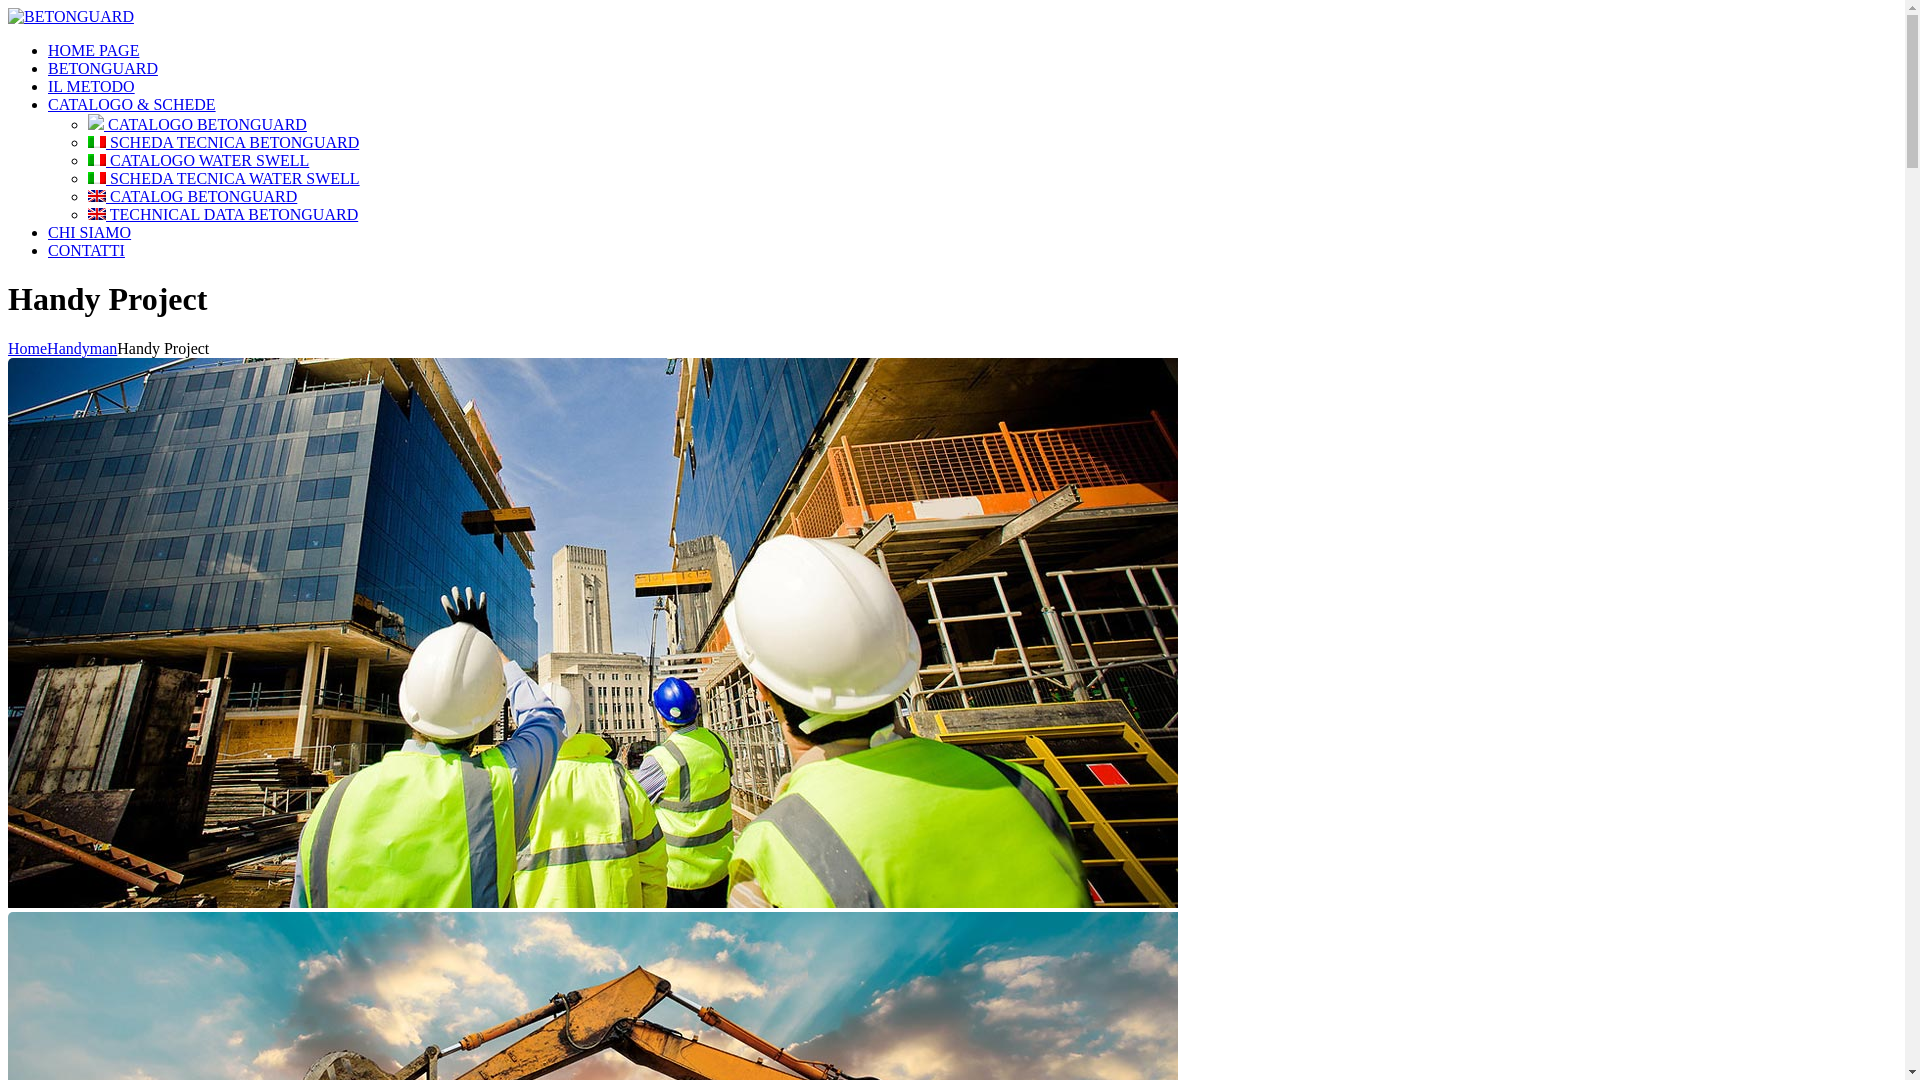 This screenshot has height=1080, width=1920. Describe the element at coordinates (82, 348) in the screenshot. I see `Handyman` at that location.